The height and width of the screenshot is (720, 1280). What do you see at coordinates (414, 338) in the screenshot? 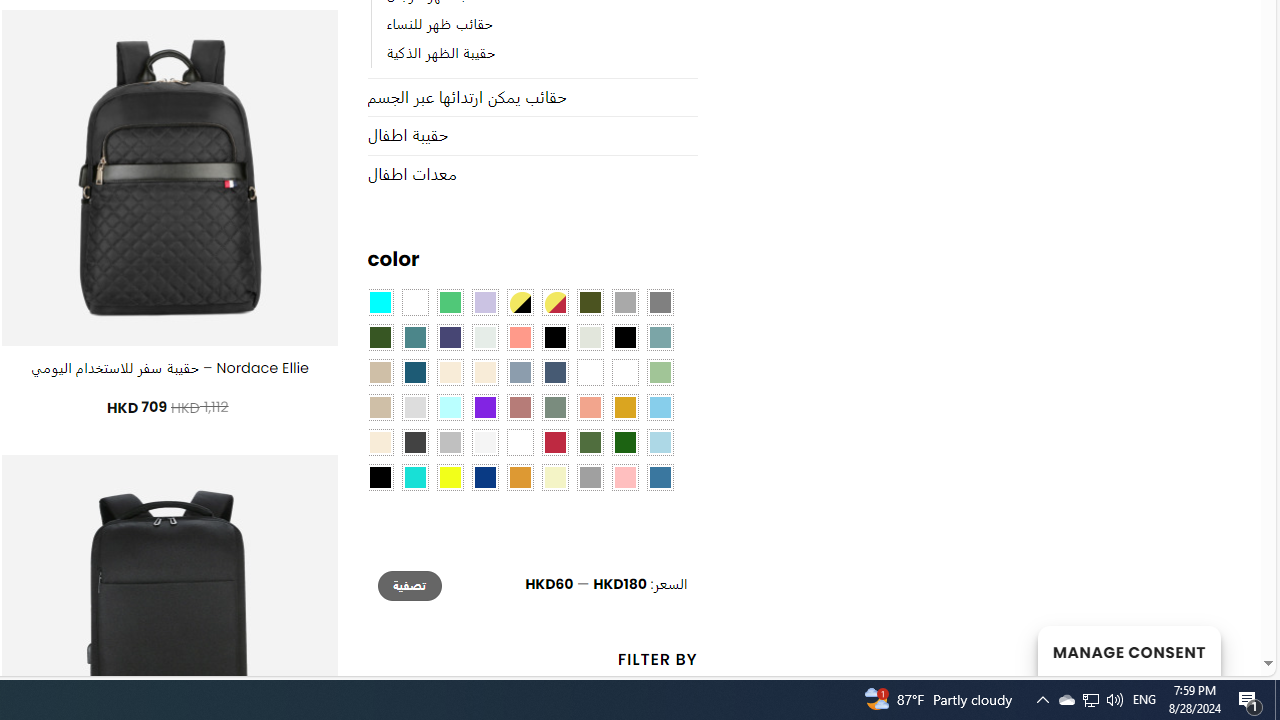
I see `Teal` at bounding box center [414, 338].